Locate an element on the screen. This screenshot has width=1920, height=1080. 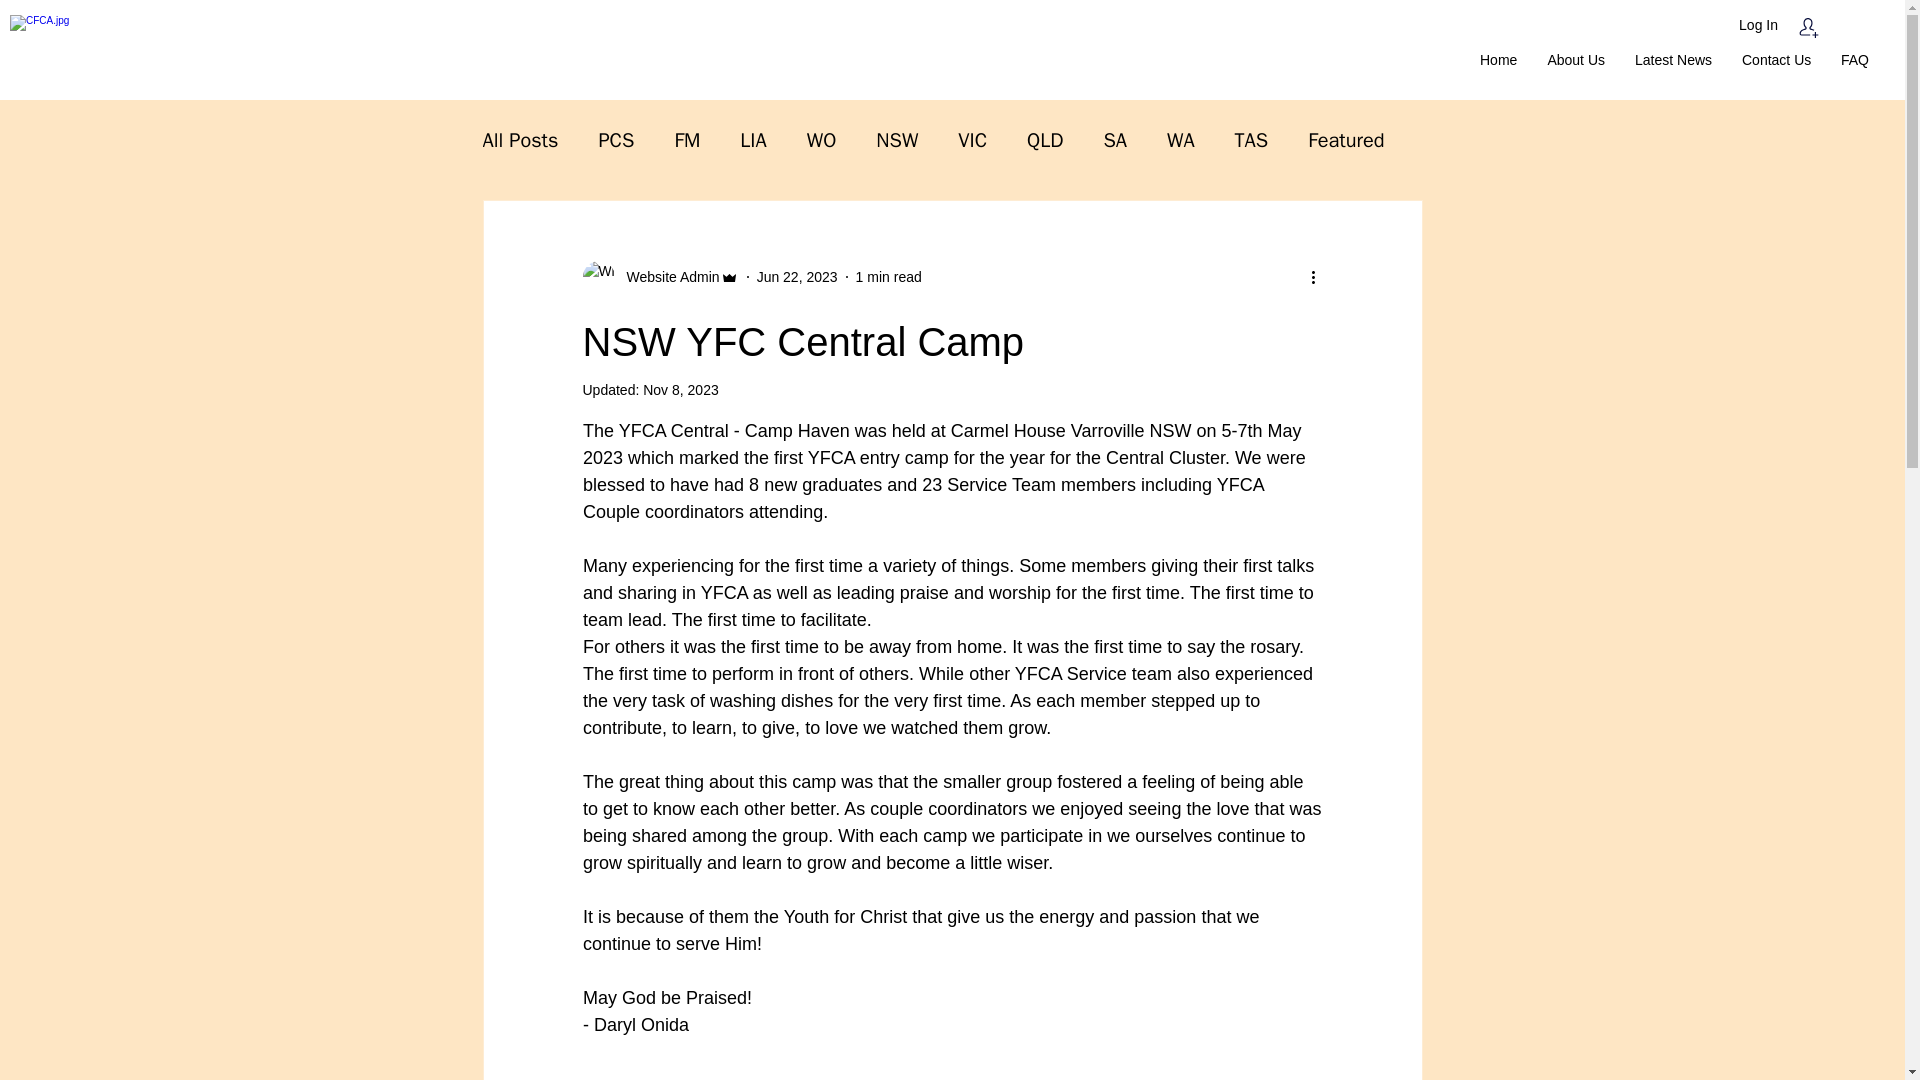
Log In is located at coordinates (1758, 25).